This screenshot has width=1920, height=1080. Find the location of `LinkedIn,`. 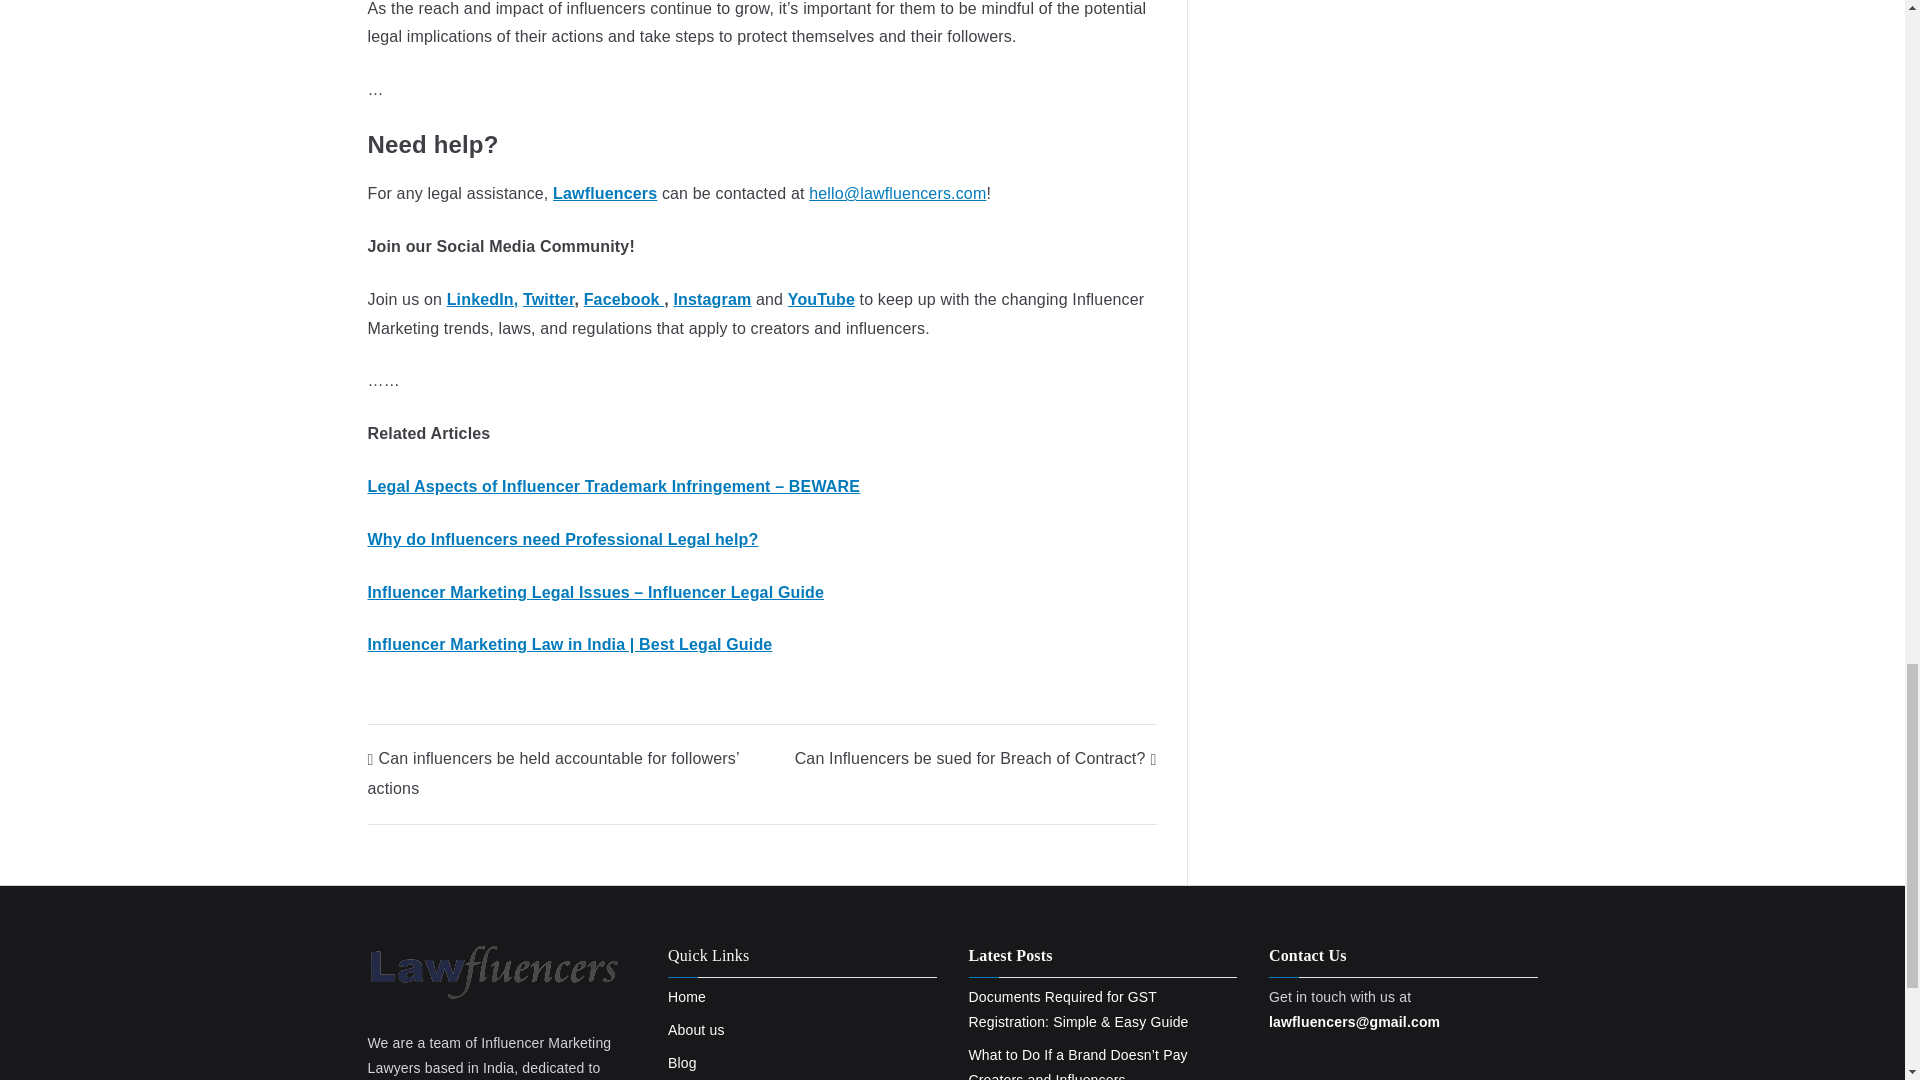

LinkedIn, is located at coordinates (482, 298).